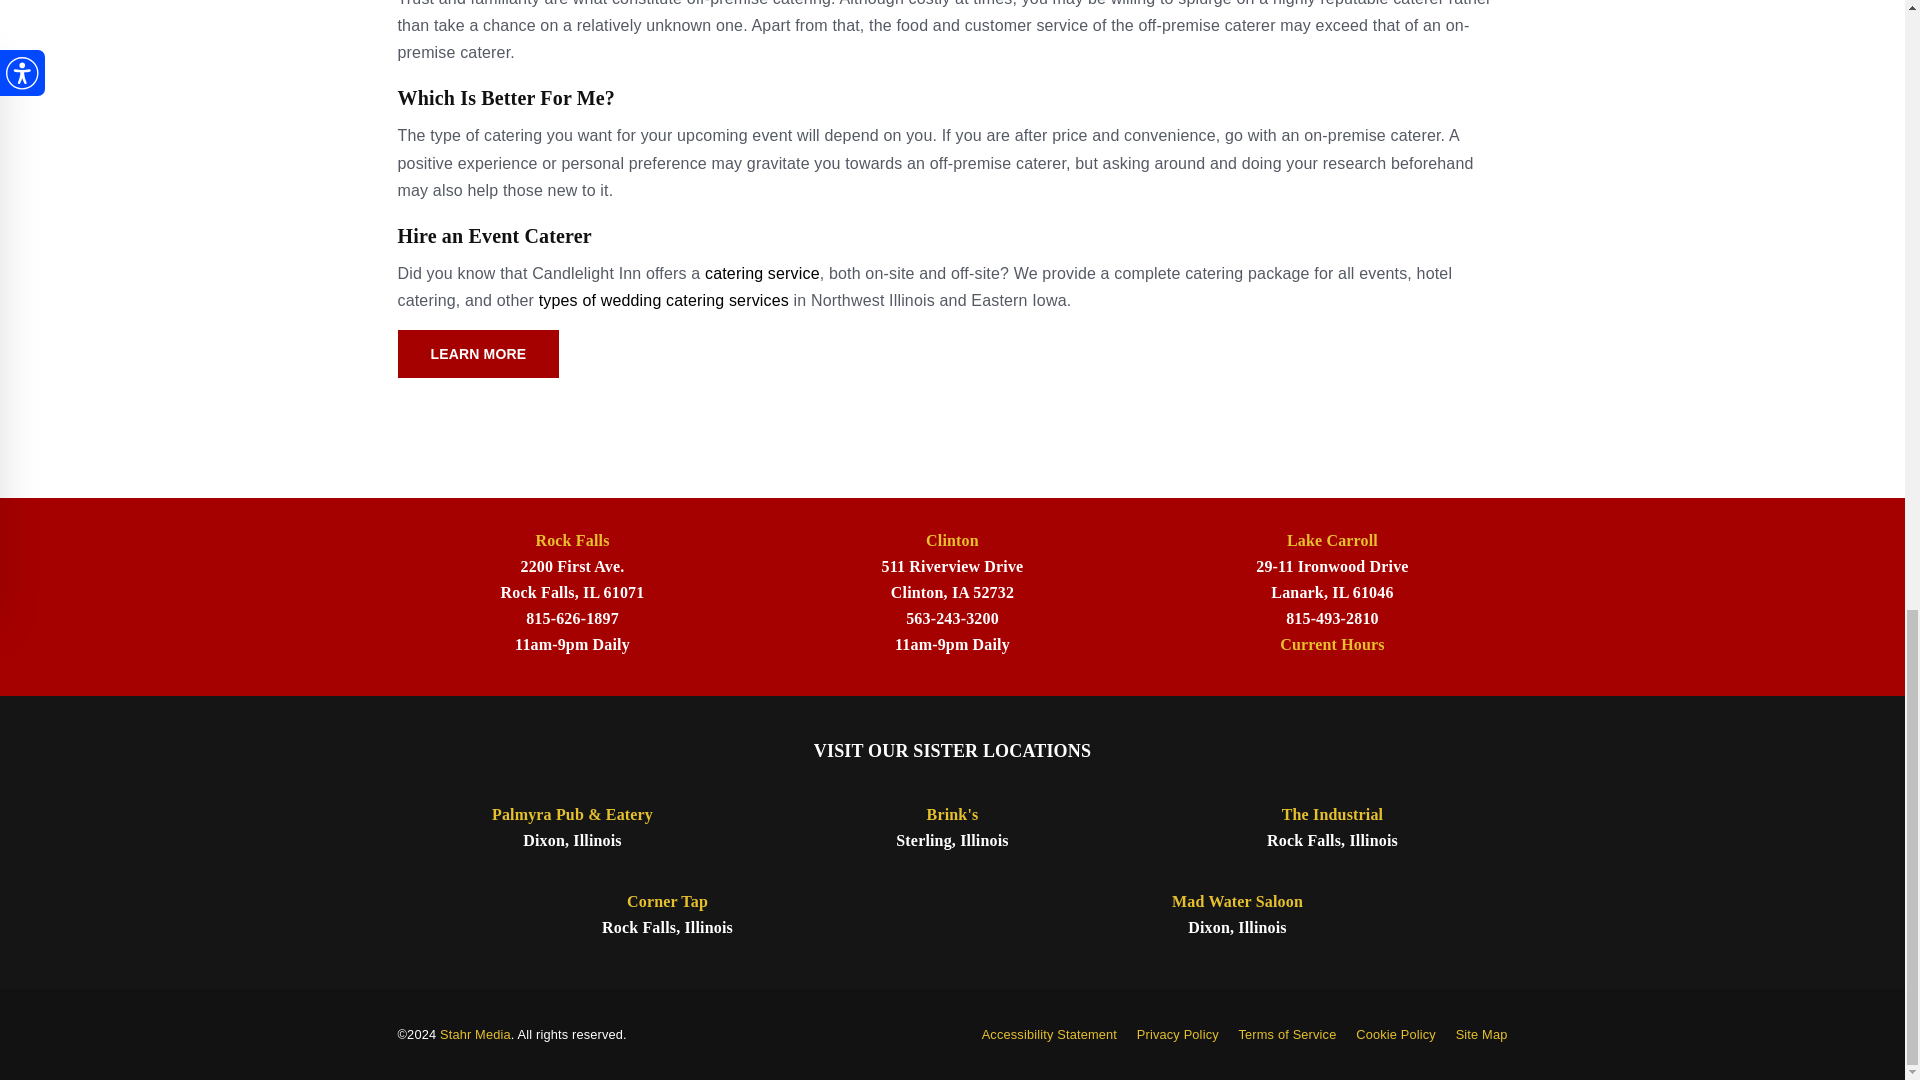 The width and height of the screenshot is (1920, 1080). Describe the element at coordinates (1332, 540) in the screenshot. I see `Lake Carroll` at that location.